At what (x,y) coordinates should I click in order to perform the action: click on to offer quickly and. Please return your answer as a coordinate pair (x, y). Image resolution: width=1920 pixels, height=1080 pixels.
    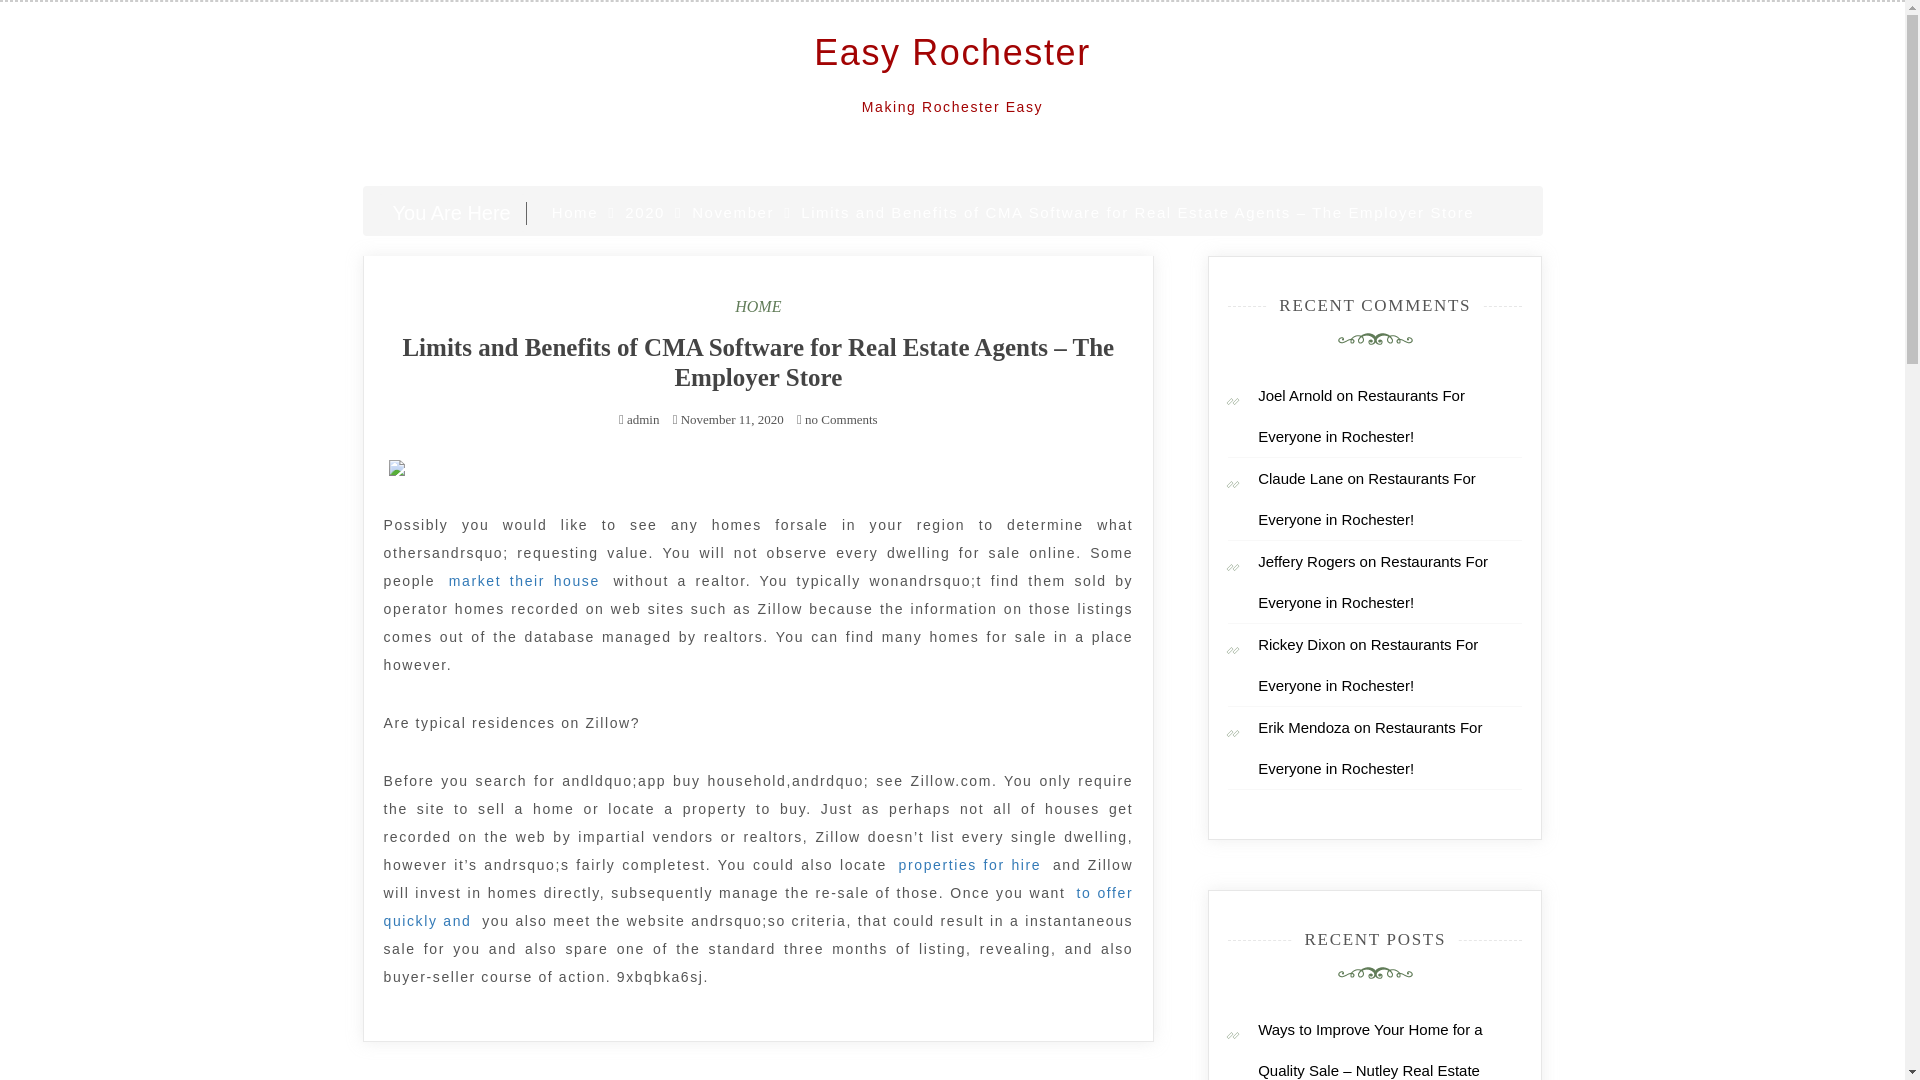
    Looking at the image, I should click on (759, 907).